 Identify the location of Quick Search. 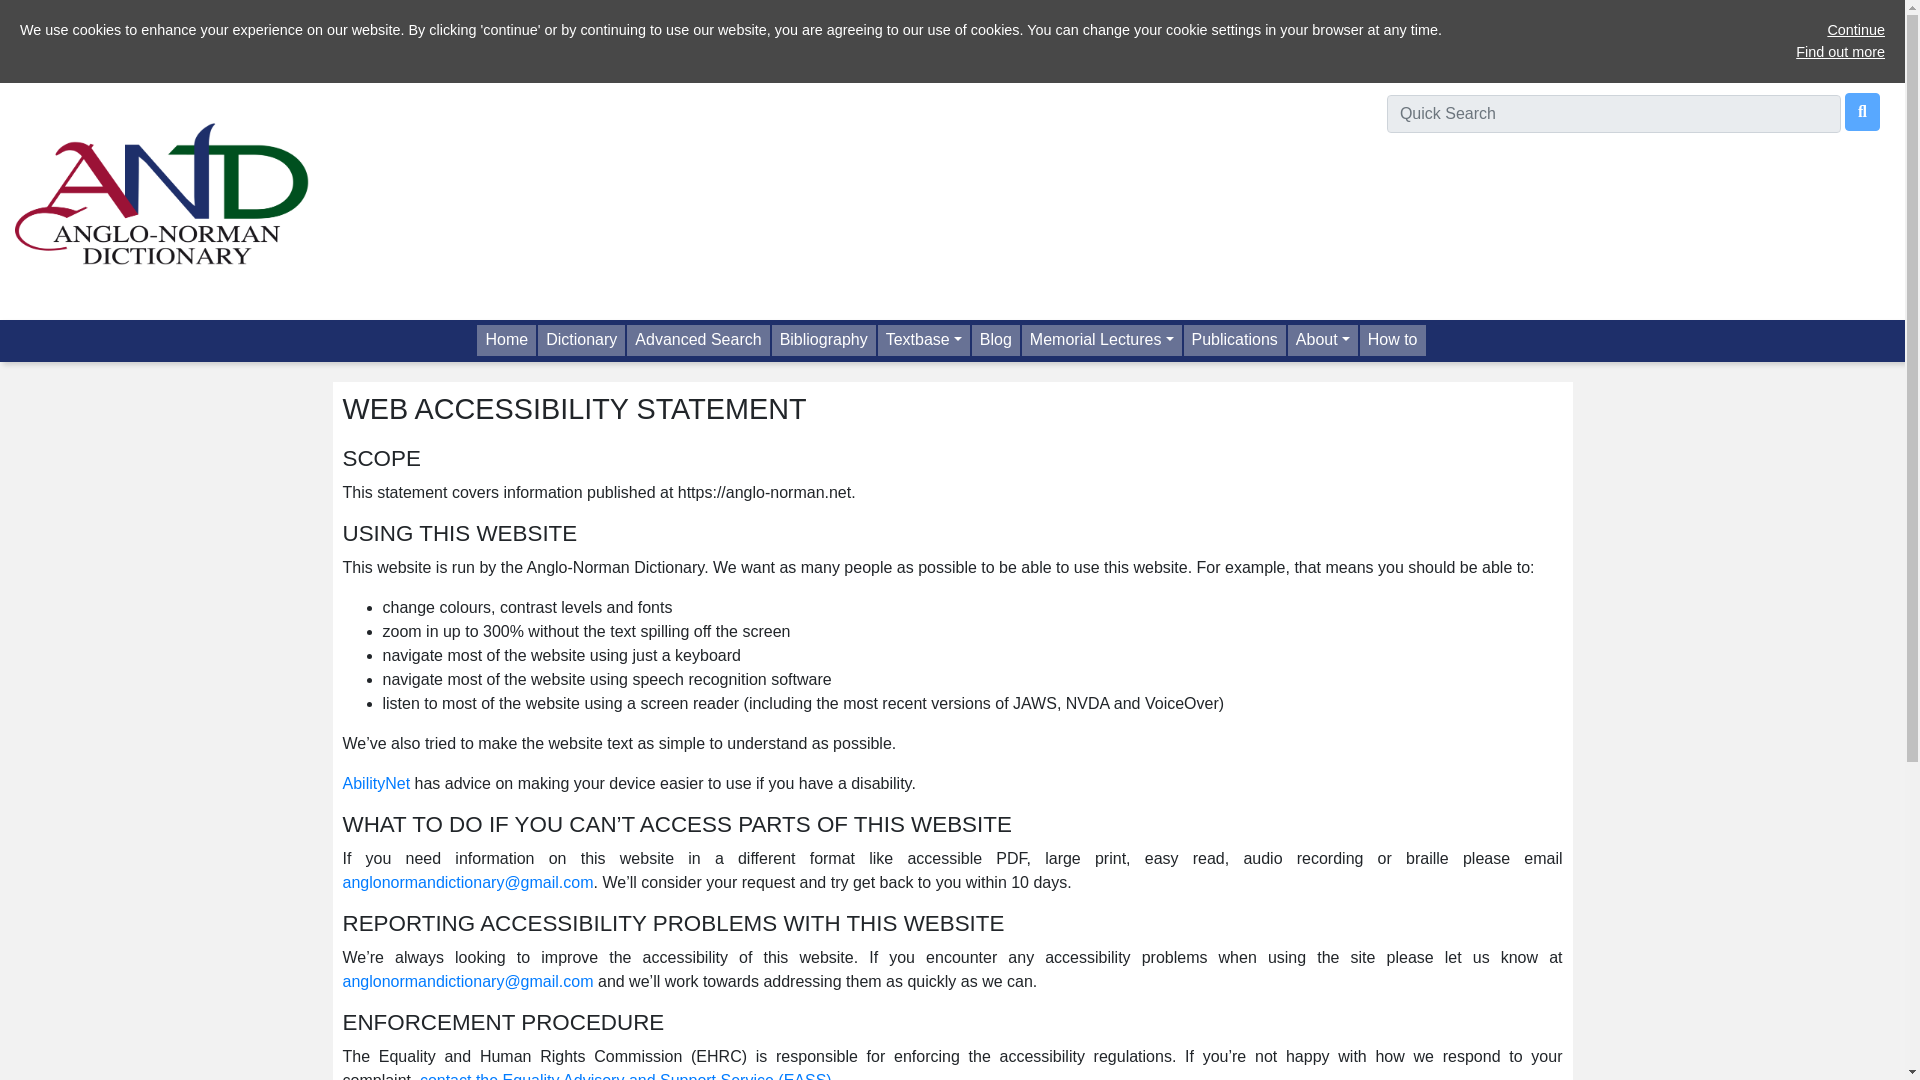
(1862, 111).